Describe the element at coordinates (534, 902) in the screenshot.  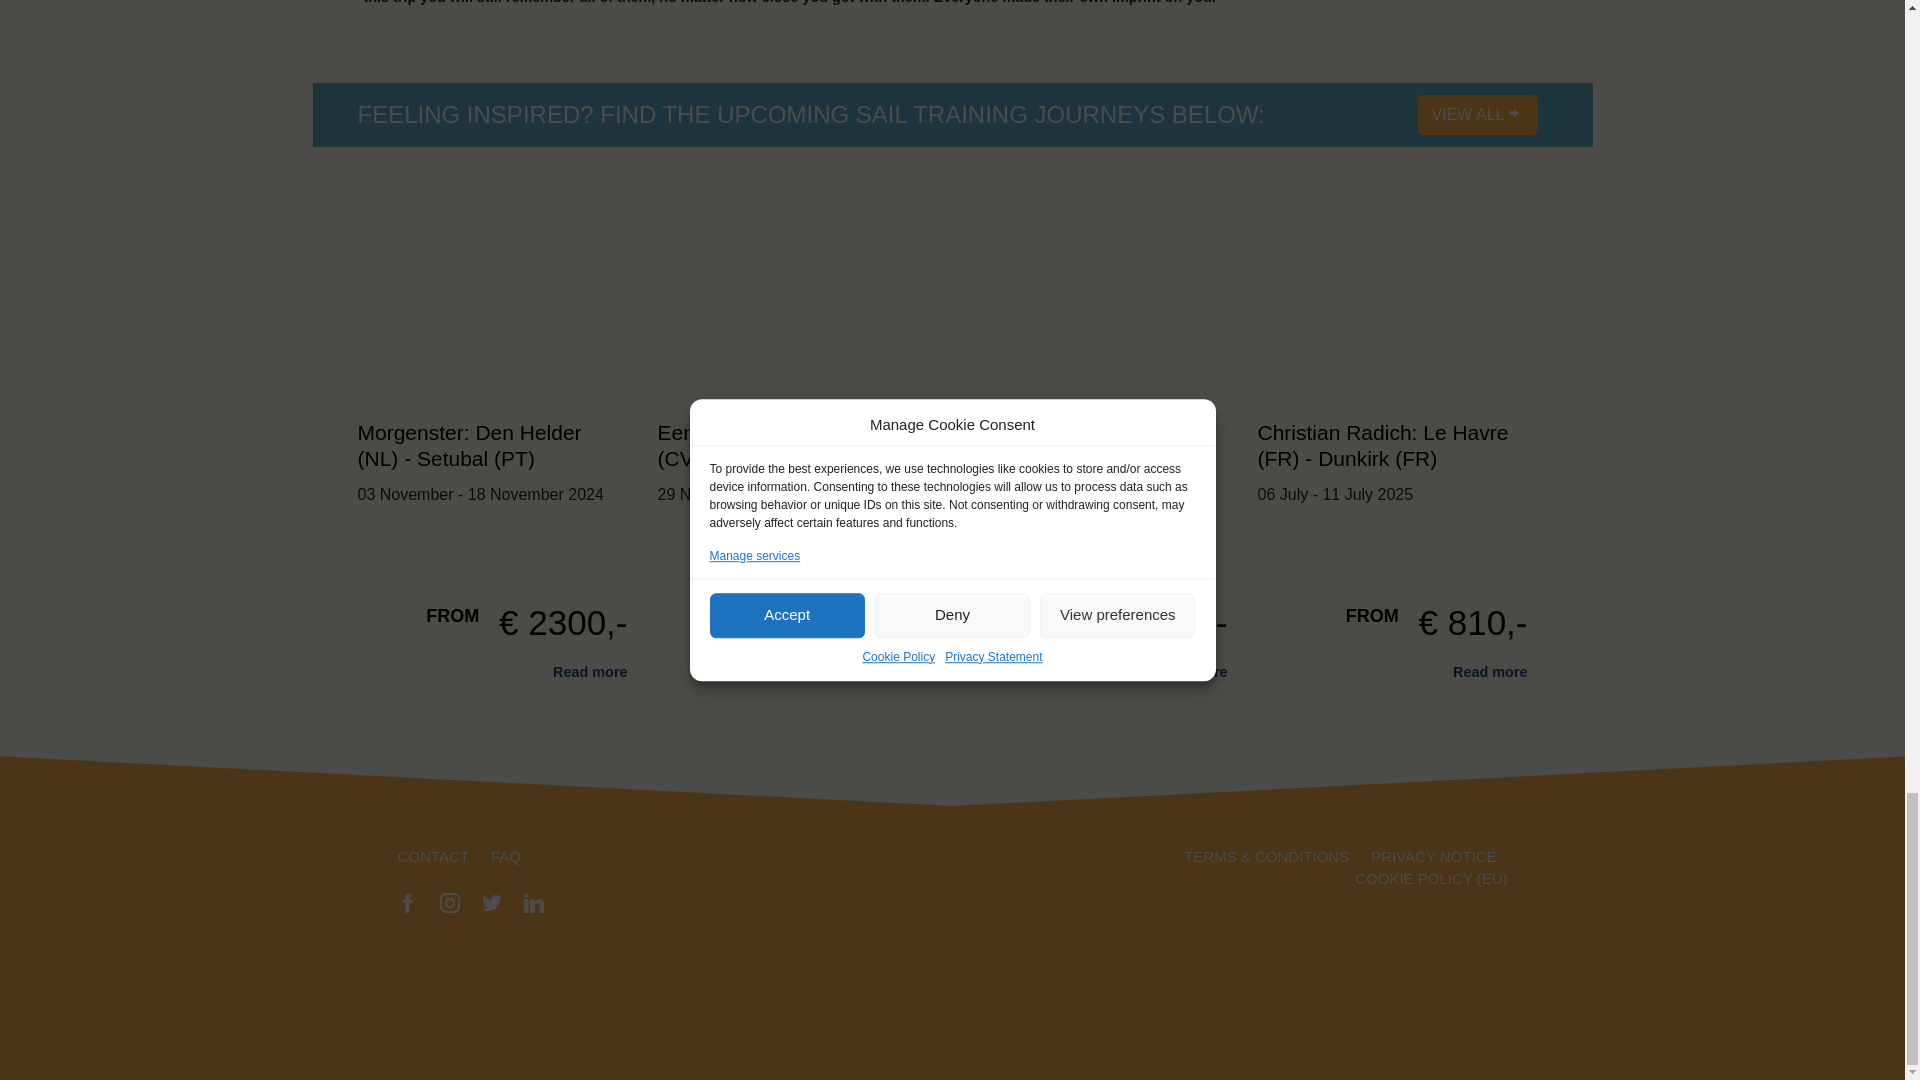
I see `LinkedIn` at that location.